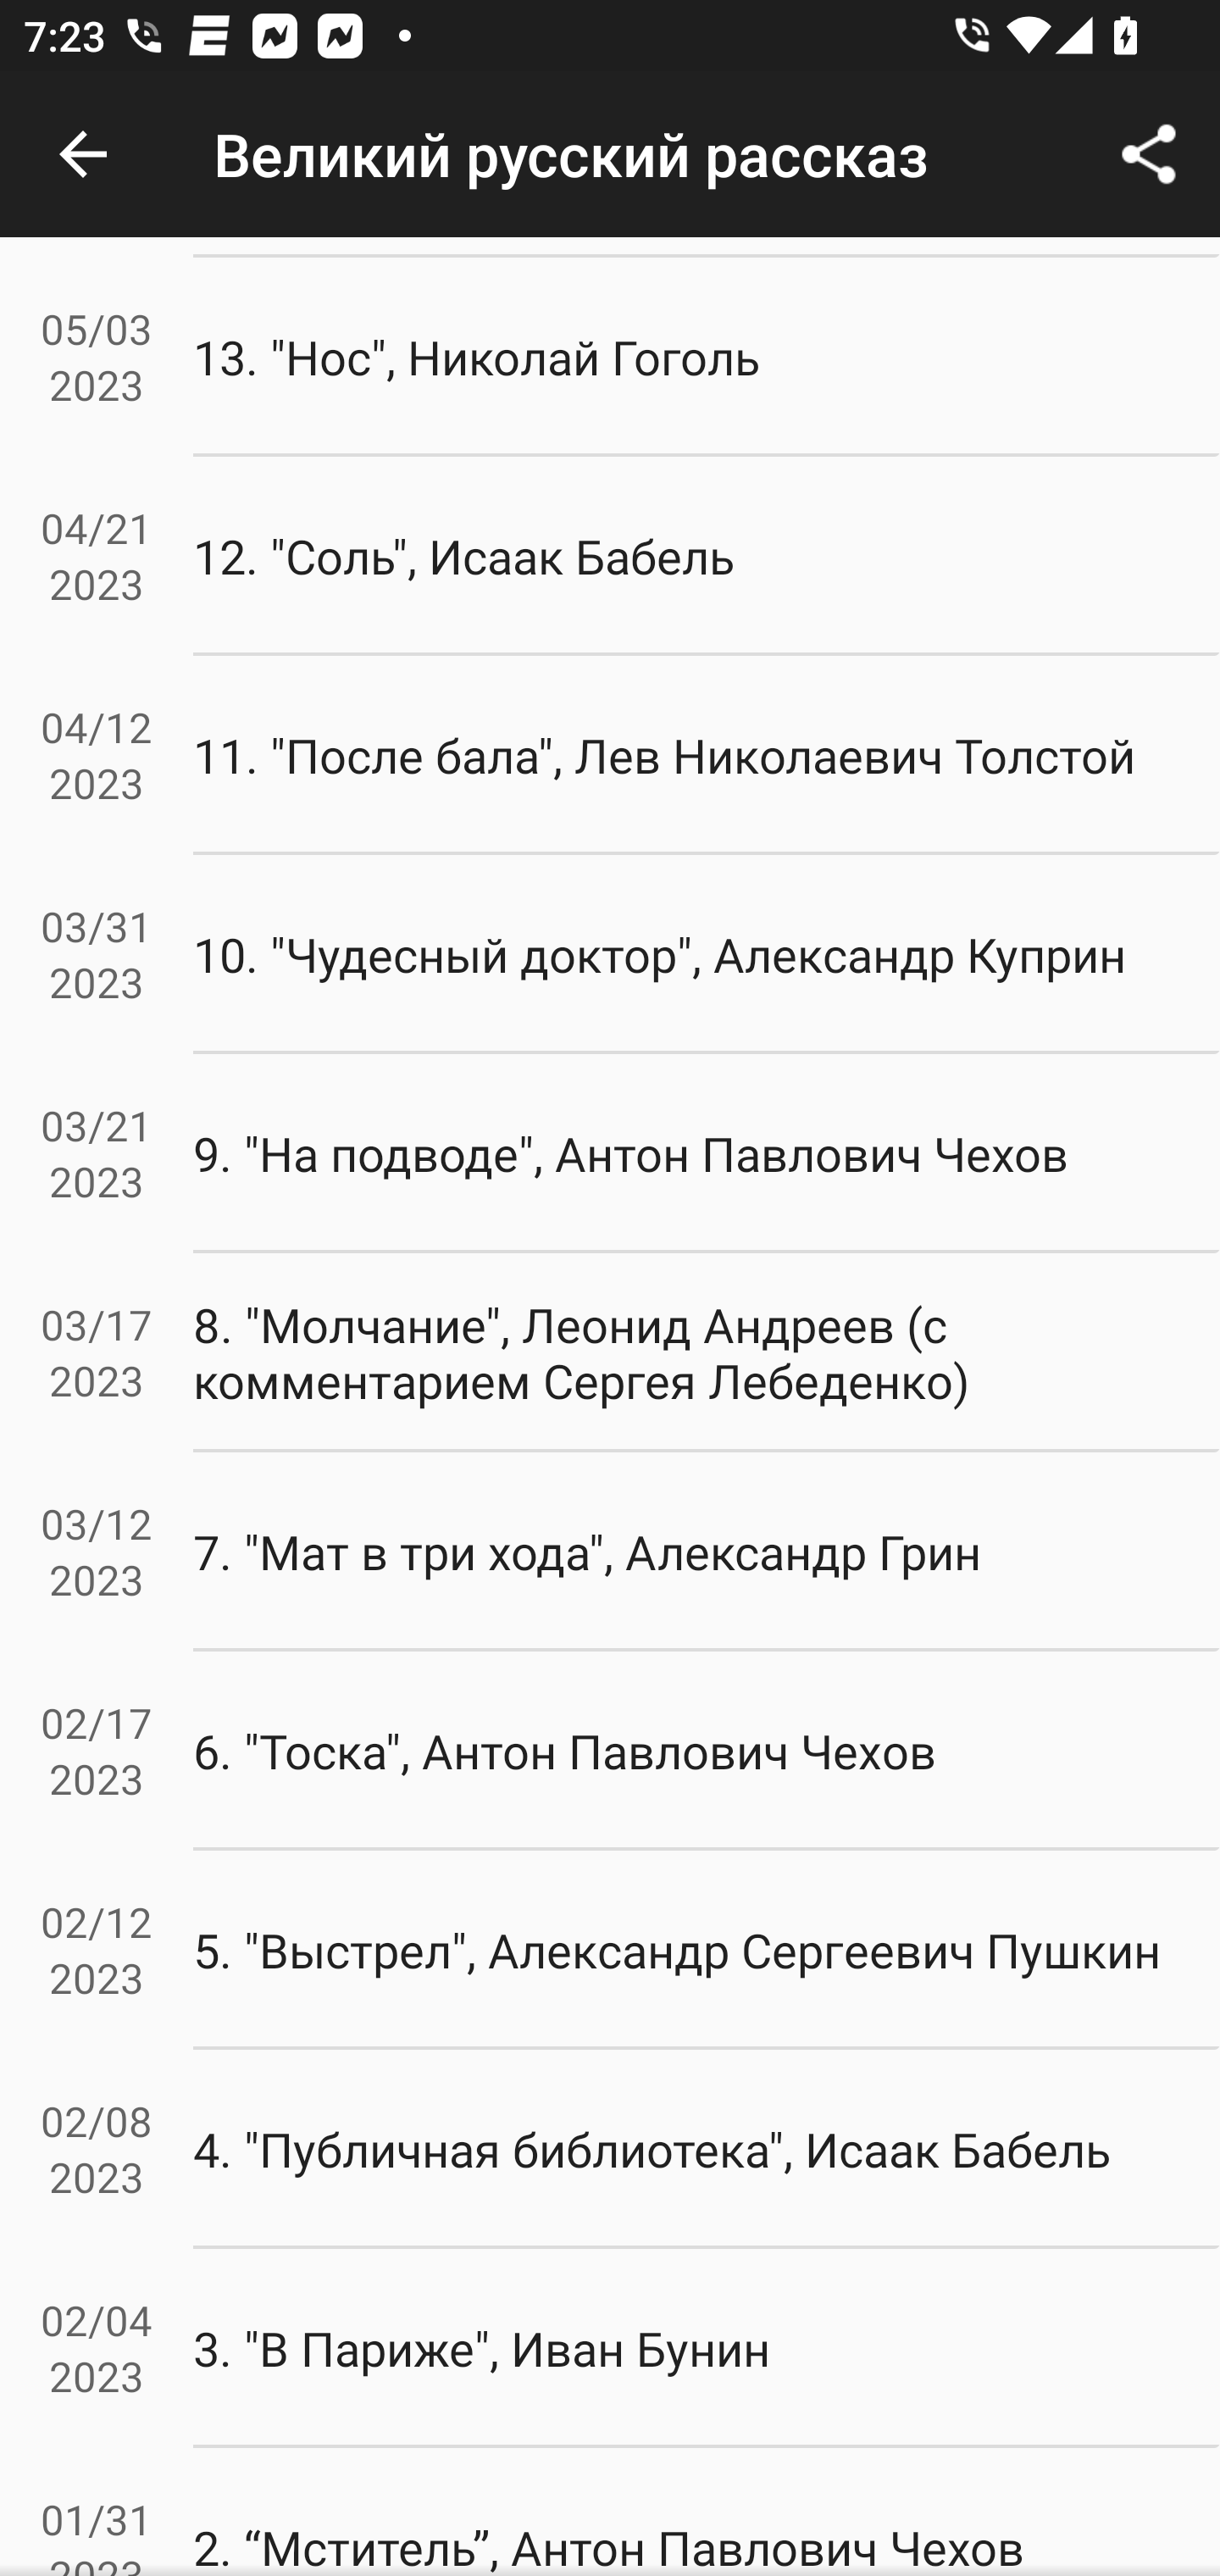  What do you see at coordinates (610, 2149) in the screenshot?
I see `02/08 2023 4. "Публичная библиотека", Исаак Бабель` at bounding box center [610, 2149].